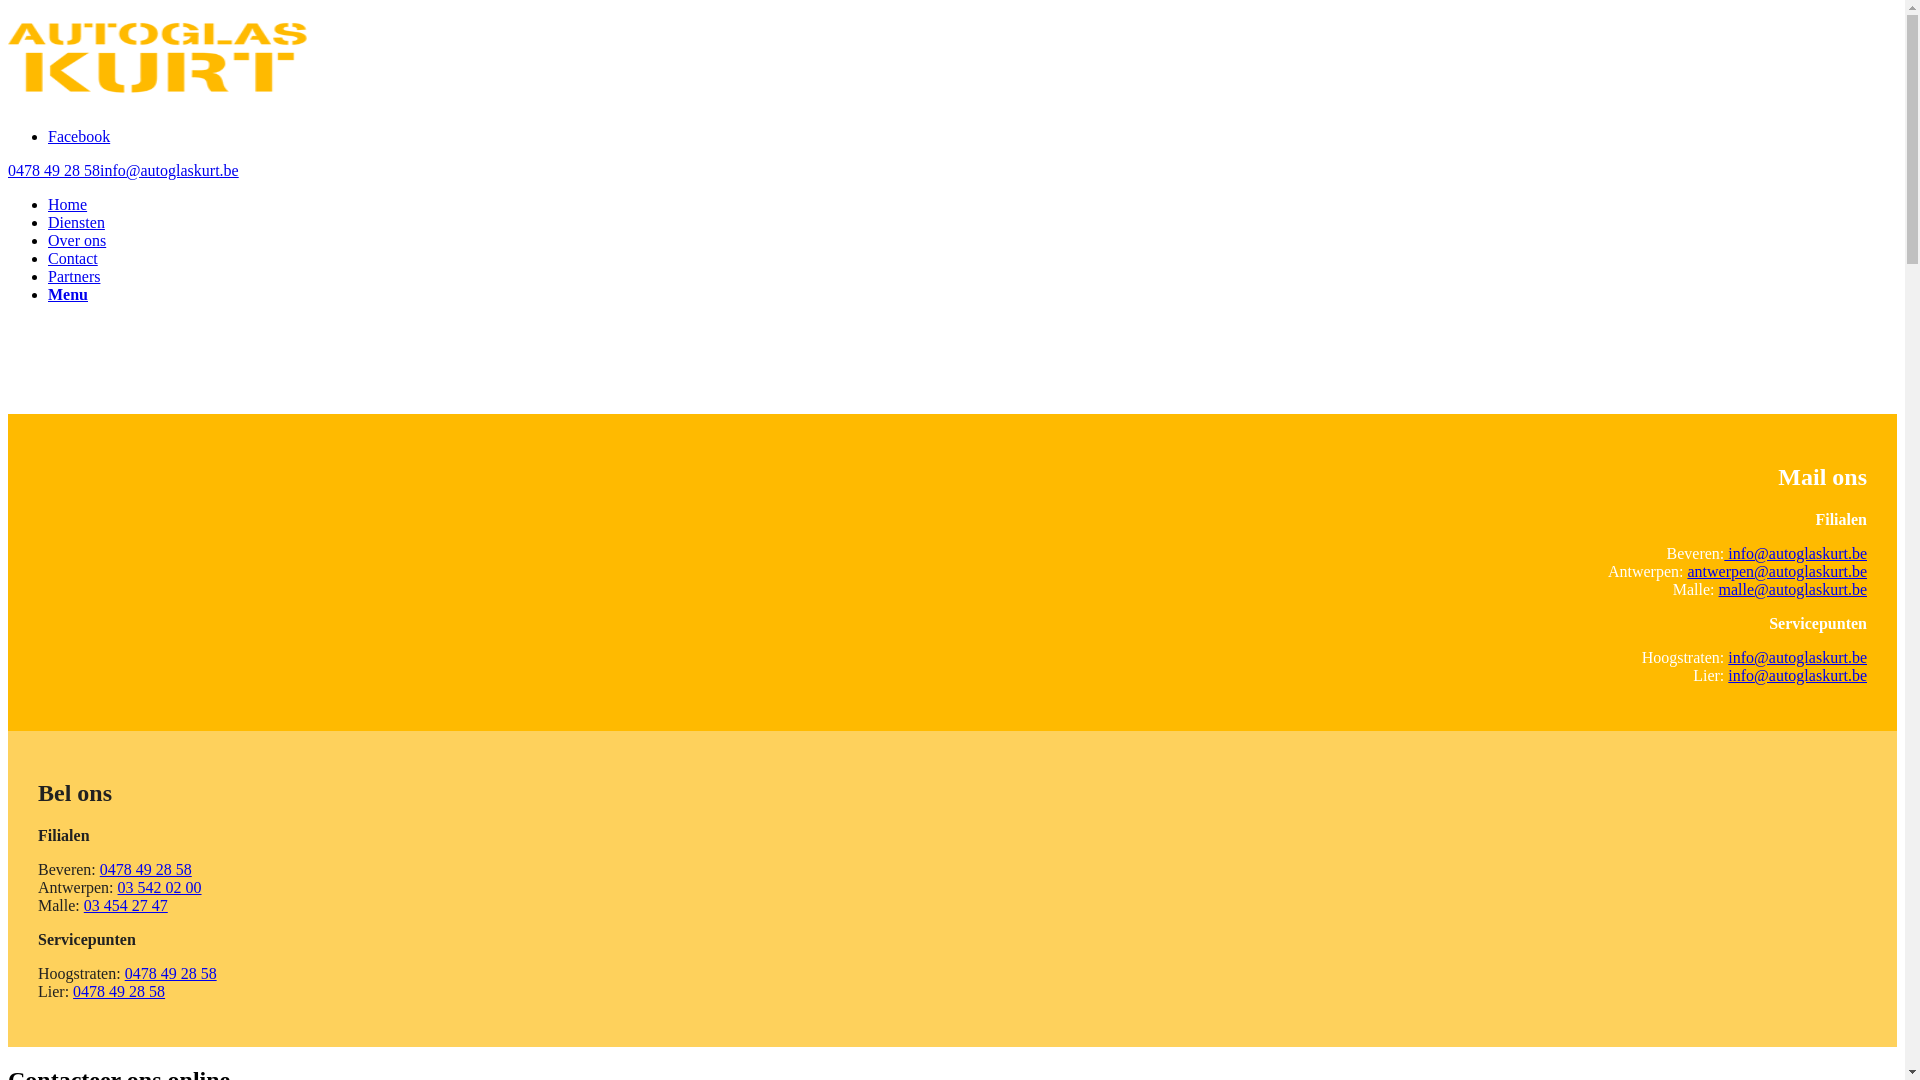 The height and width of the screenshot is (1080, 1920). Describe the element at coordinates (1798, 676) in the screenshot. I see `info@autoglaskurt.be` at that location.